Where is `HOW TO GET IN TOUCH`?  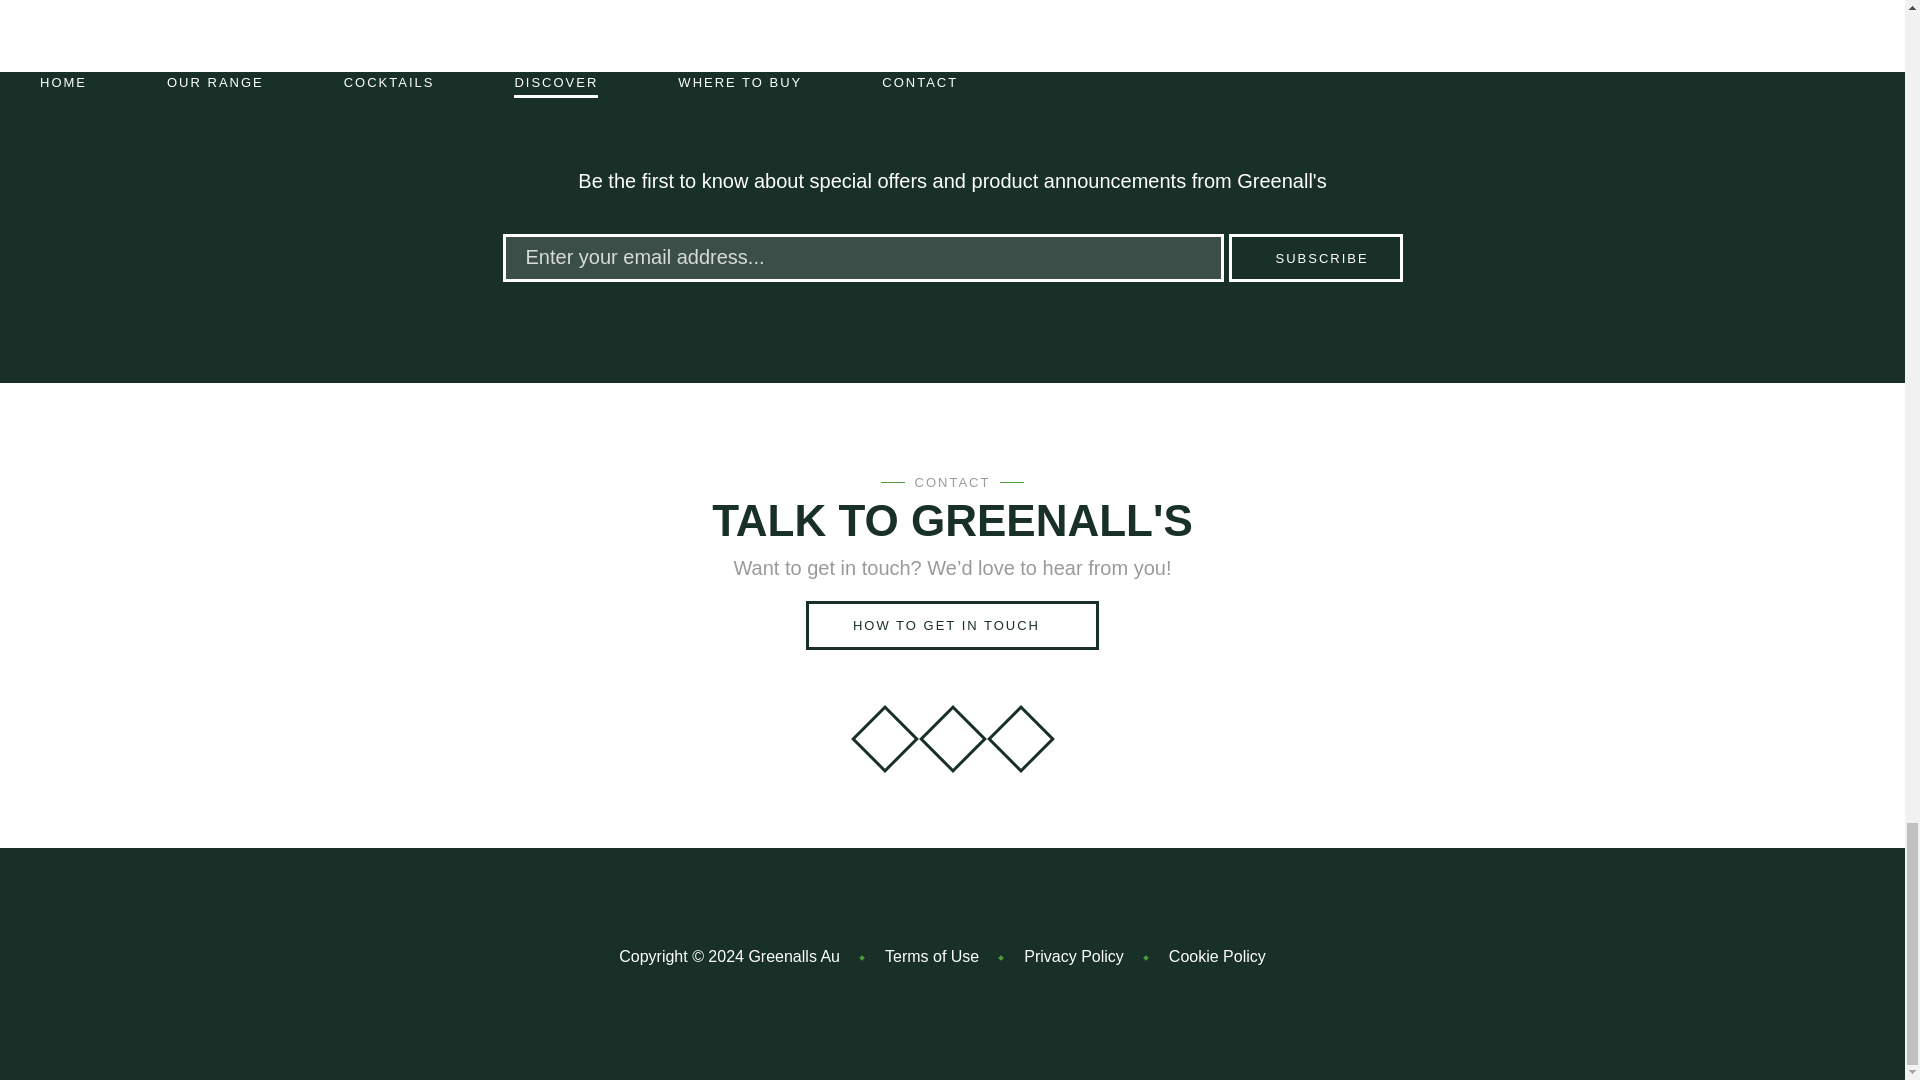
HOW TO GET IN TOUCH is located at coordinates (952, 625).